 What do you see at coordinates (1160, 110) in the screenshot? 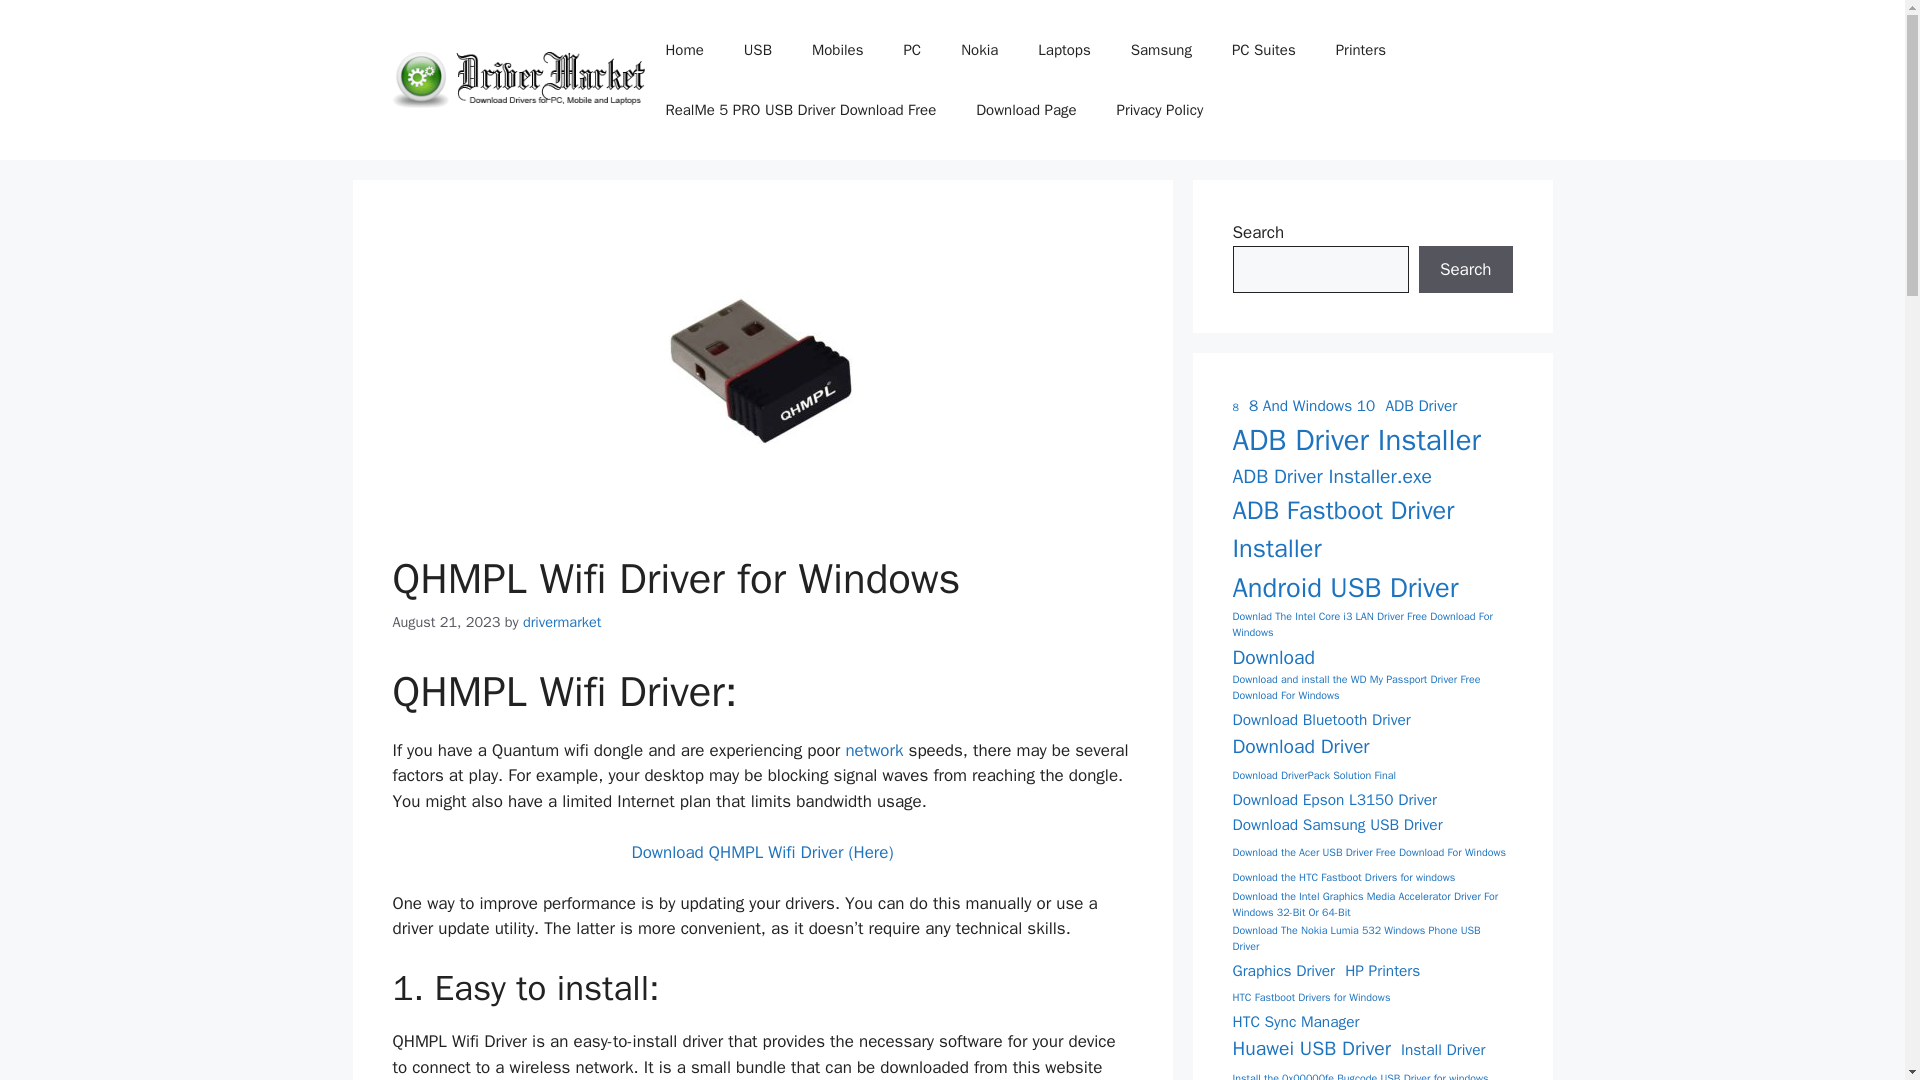
I see `Privacy Policy` at bounding box center [1160, 110].